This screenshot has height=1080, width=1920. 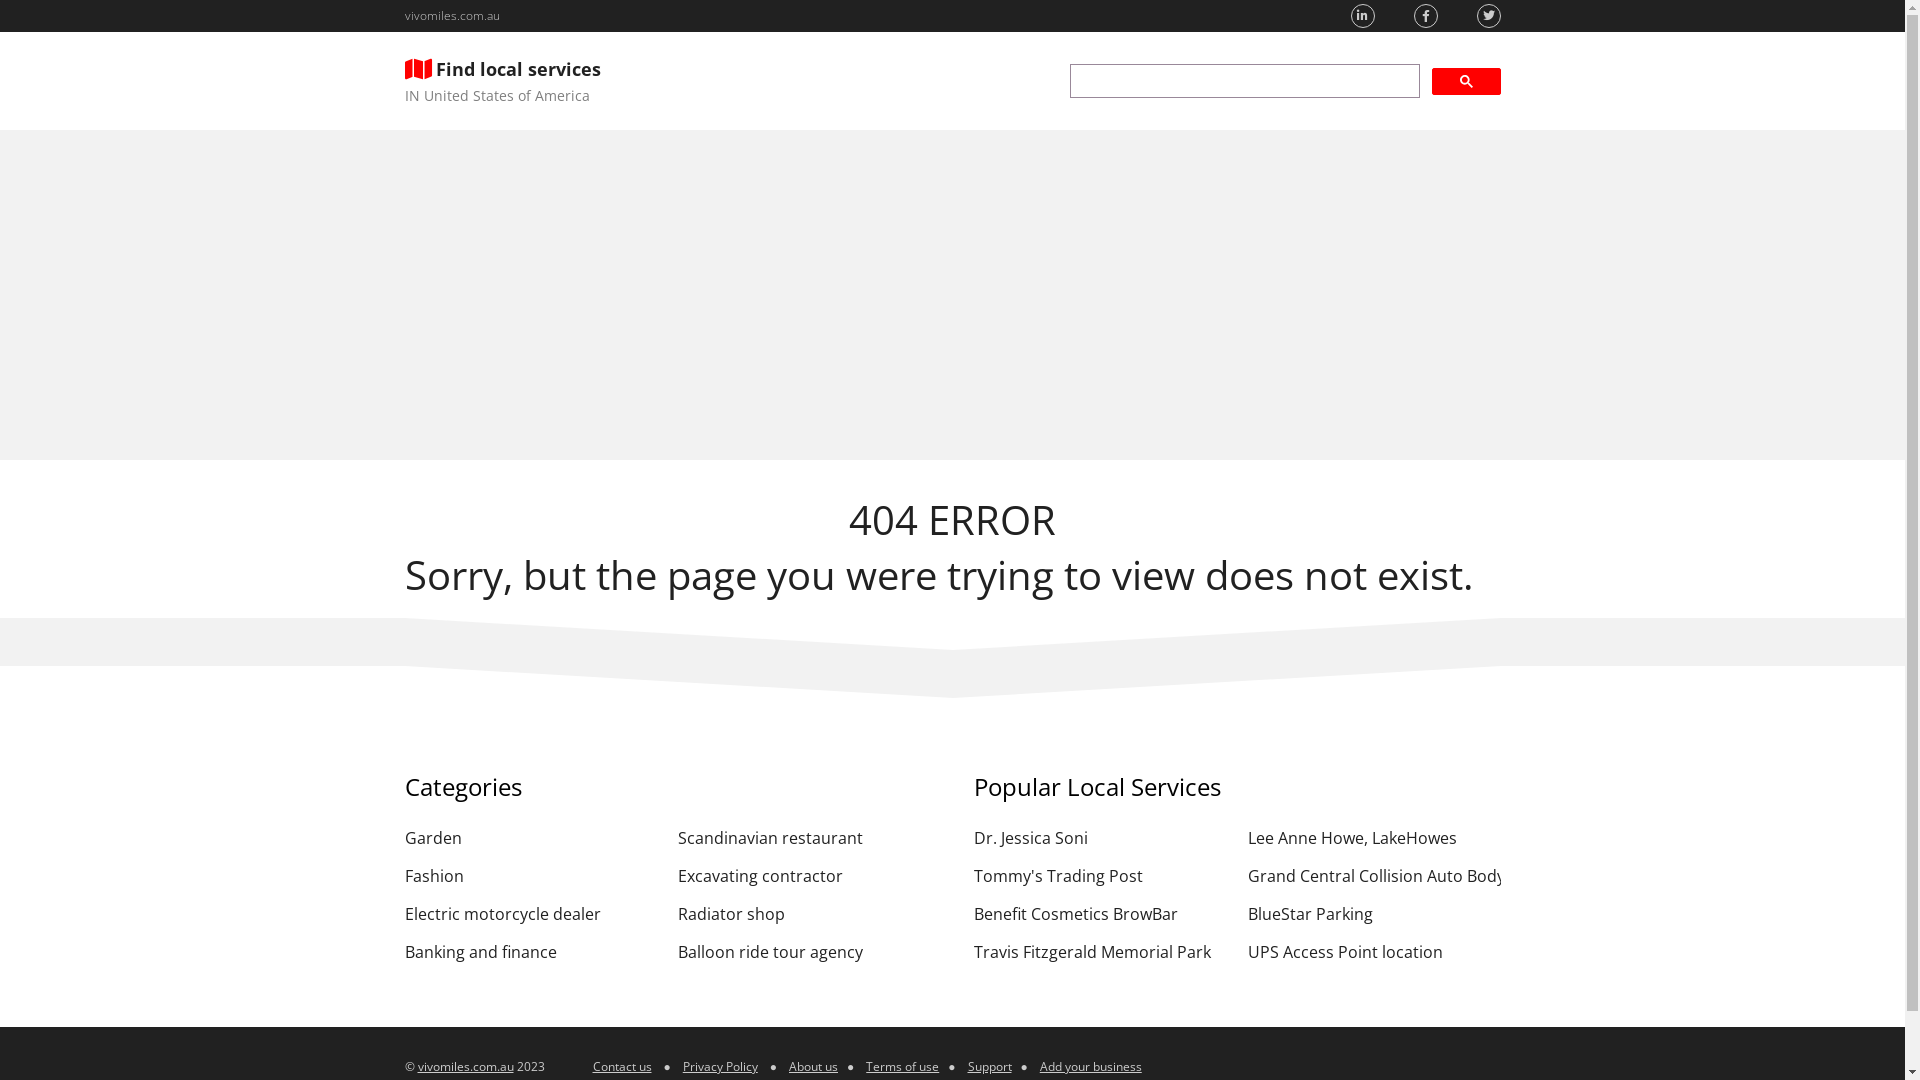 I want to click on vivomiles.com.au, so click(x=466, y=1066).